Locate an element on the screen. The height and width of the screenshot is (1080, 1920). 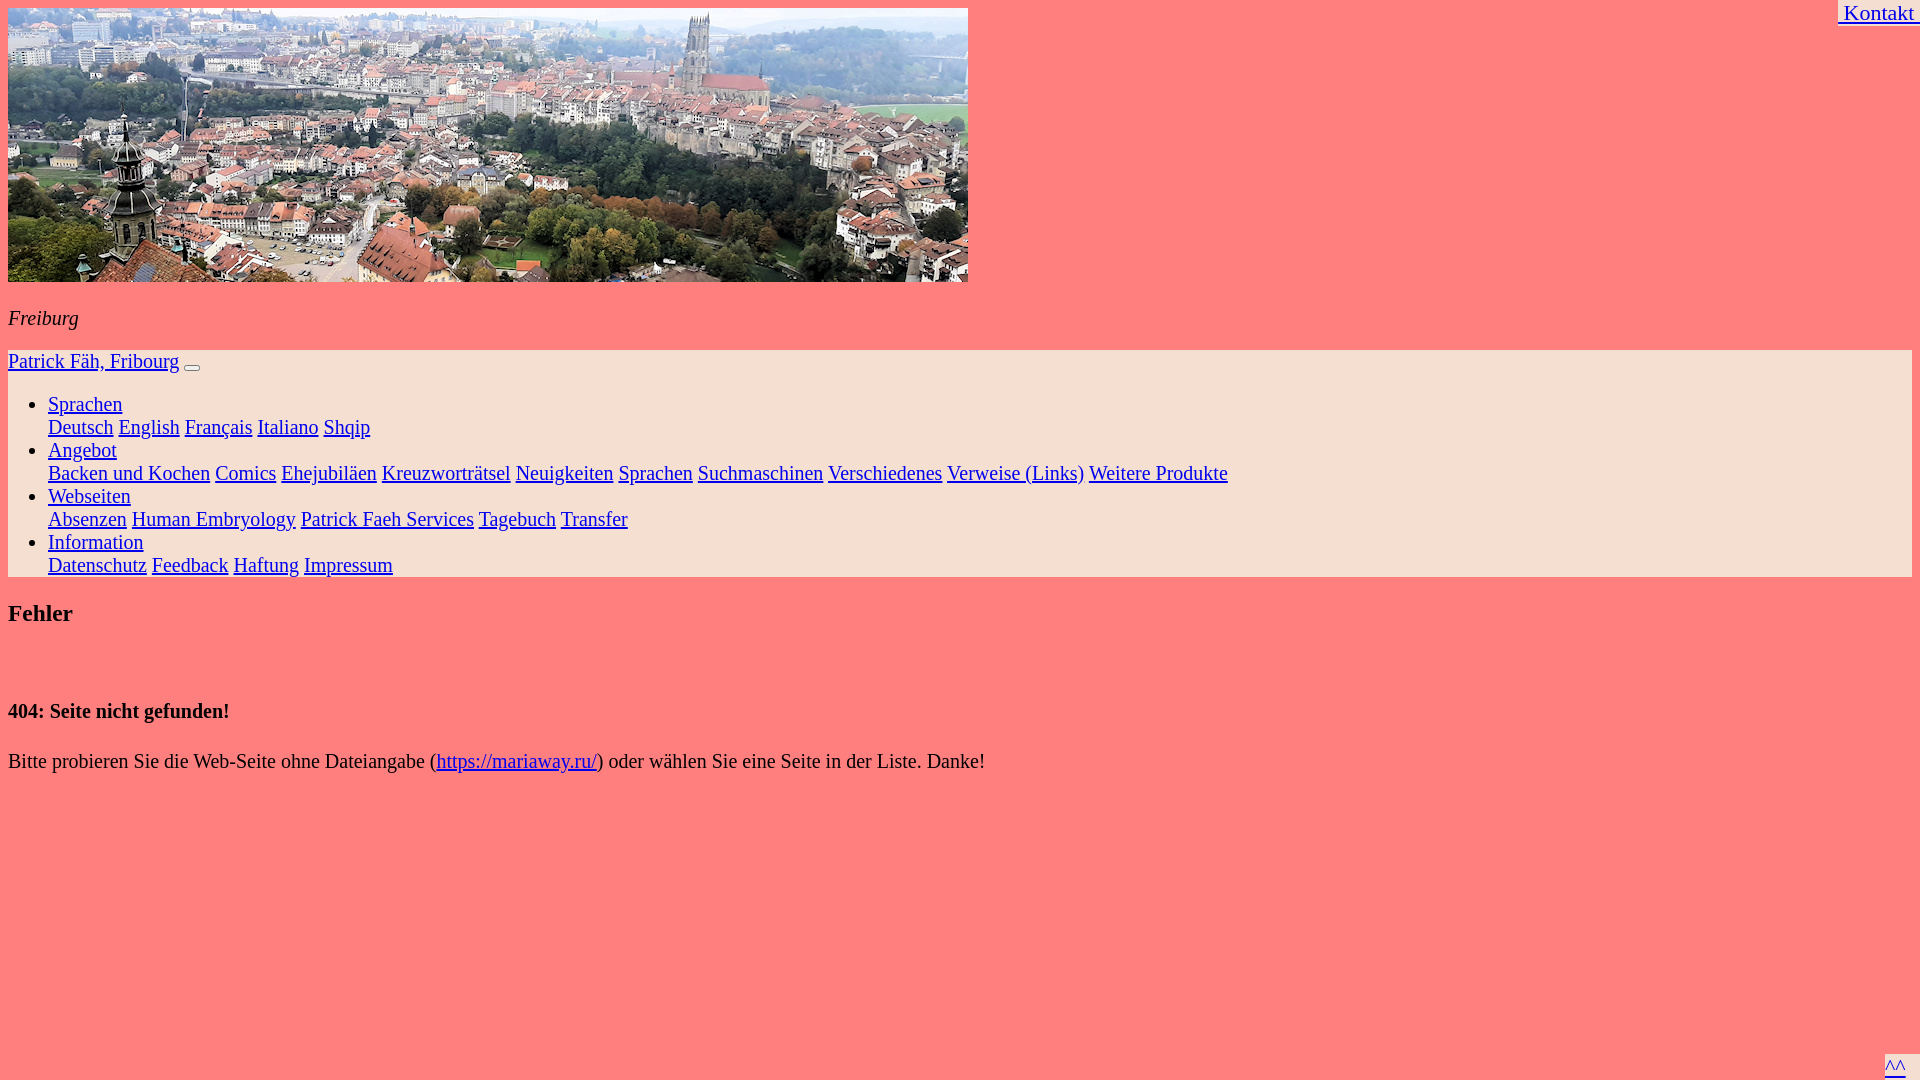
Information is located at coordinates (96, 542).